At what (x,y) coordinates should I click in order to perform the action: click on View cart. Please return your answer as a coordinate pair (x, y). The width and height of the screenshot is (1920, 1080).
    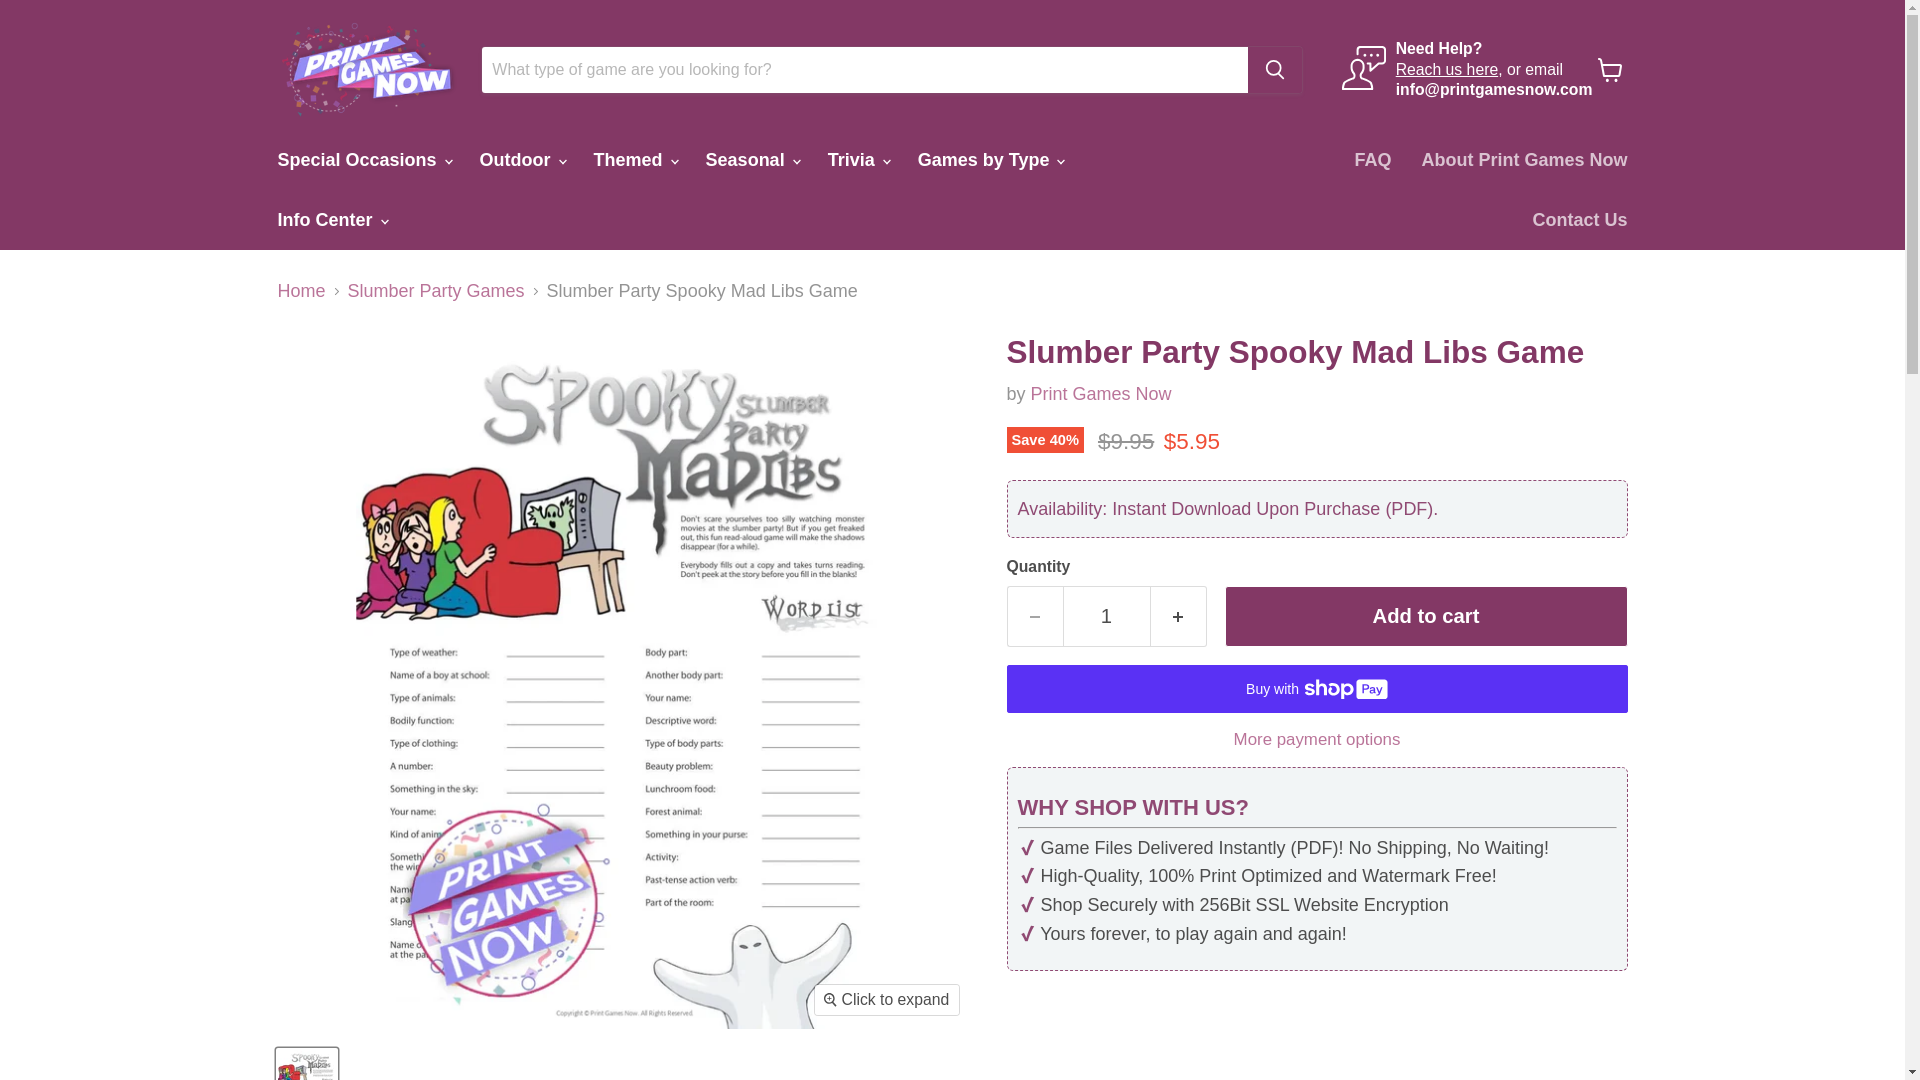
    Looking at the image, I should click on (1610, 69).